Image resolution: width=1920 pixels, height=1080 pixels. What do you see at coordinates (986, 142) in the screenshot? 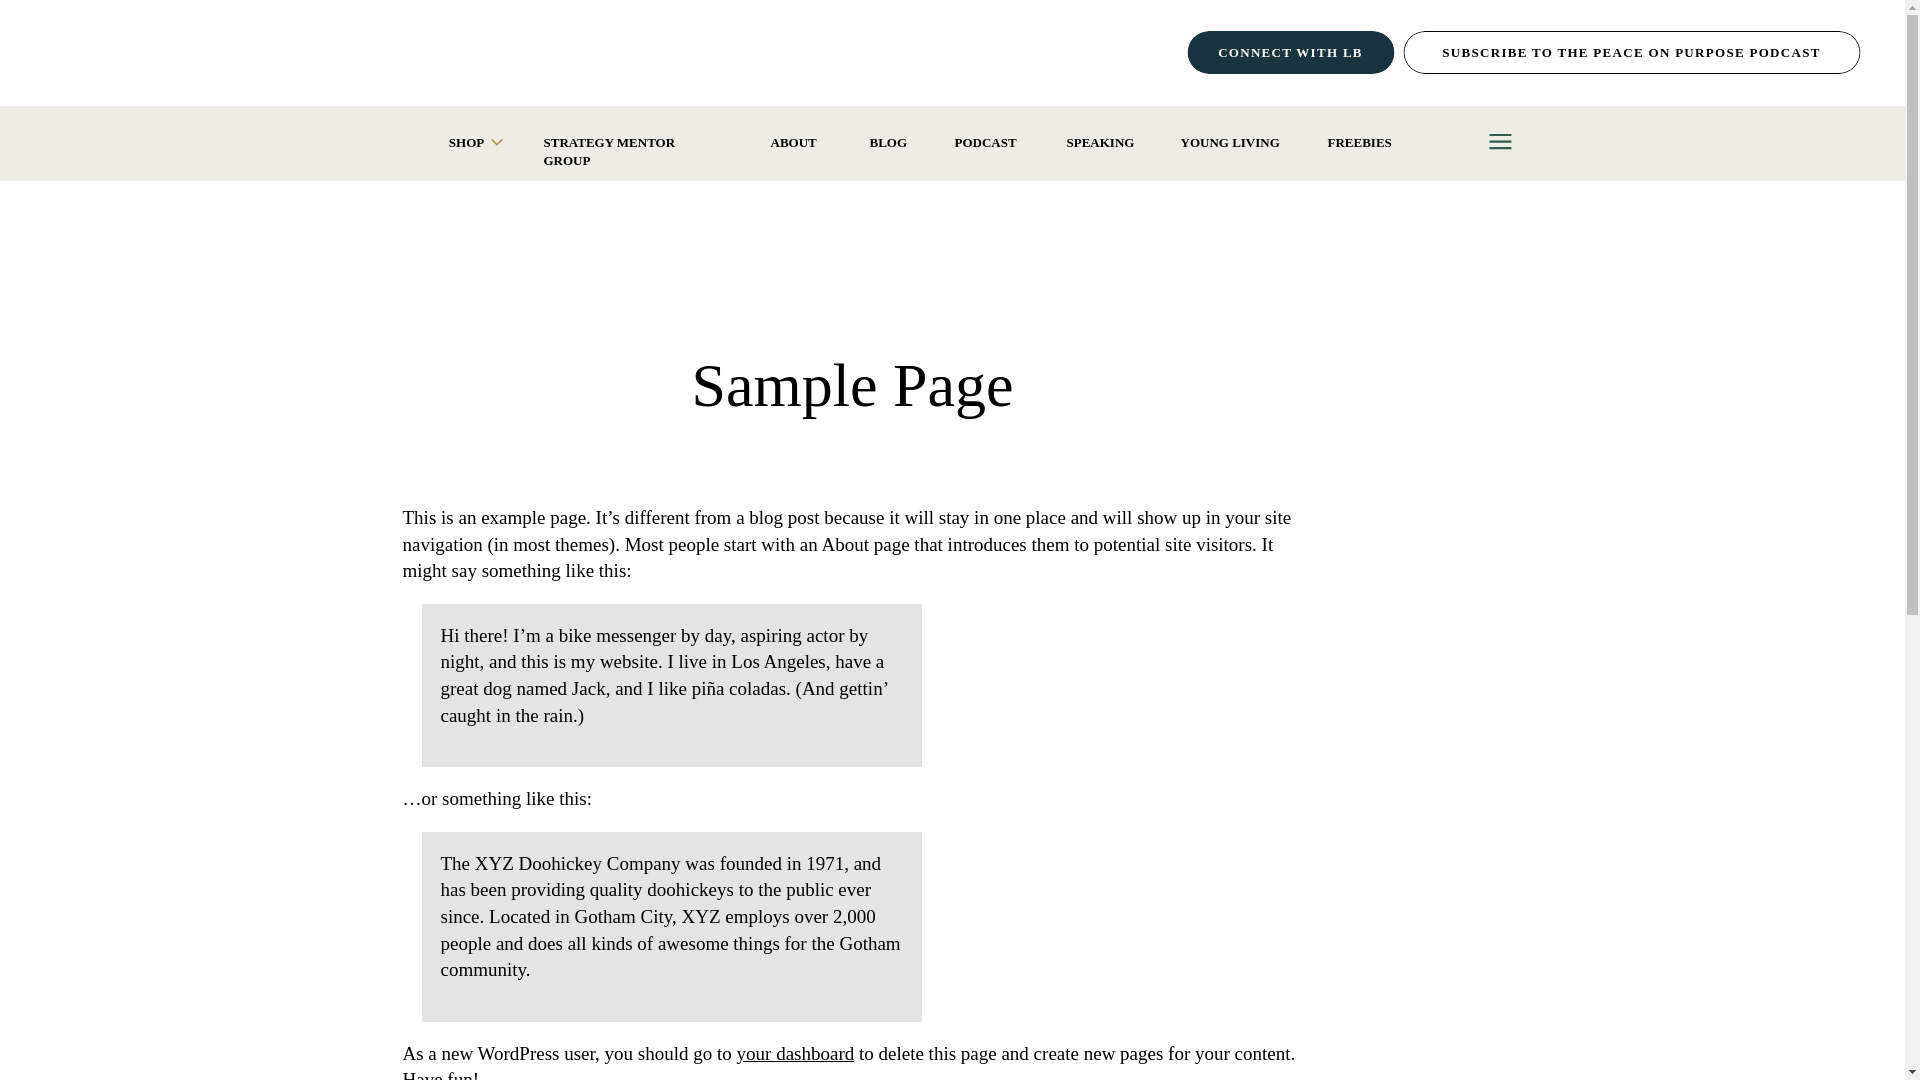
I see `PODCAST` at bounding box center [986, 142].